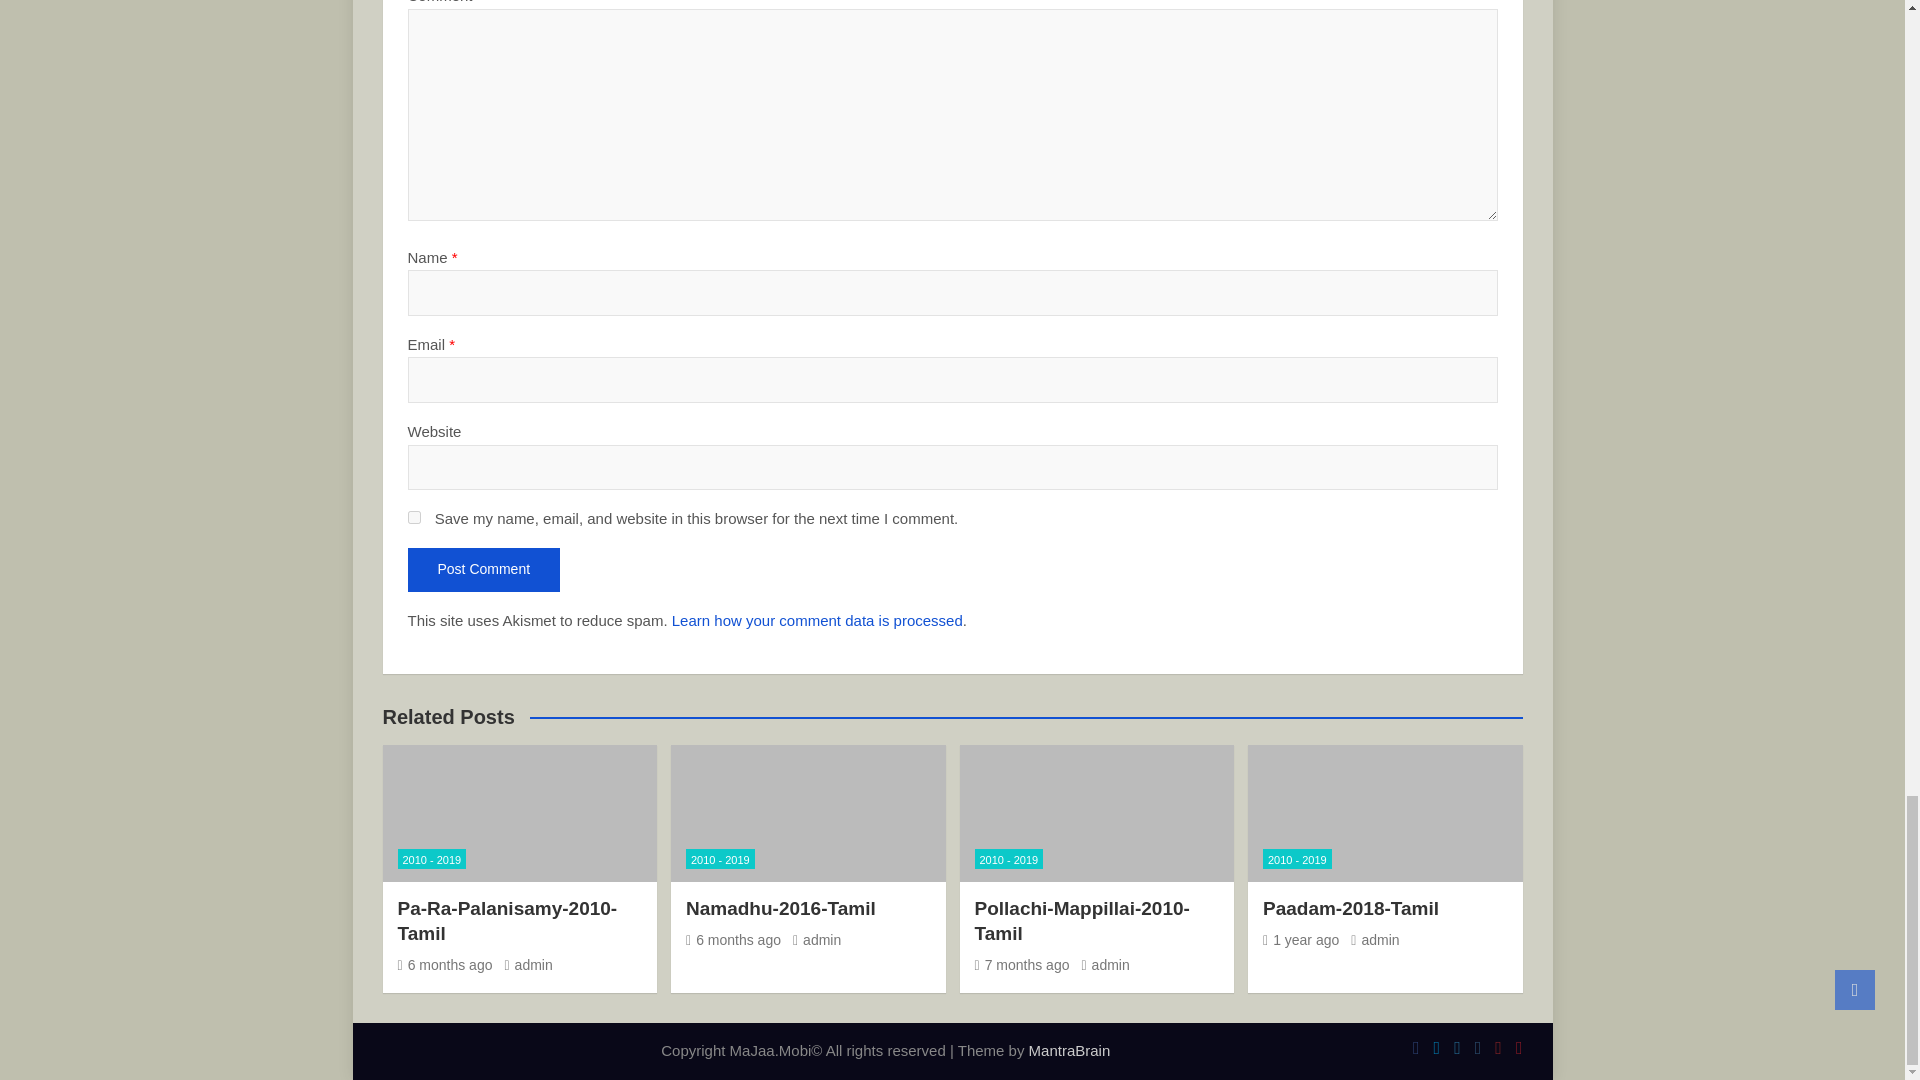 The width and height of the screenshot is (1920, 1080). Describe the element at coordinates (733, 940) in the screenshot. I see `Namadhu-2016-Tamil` at that location.